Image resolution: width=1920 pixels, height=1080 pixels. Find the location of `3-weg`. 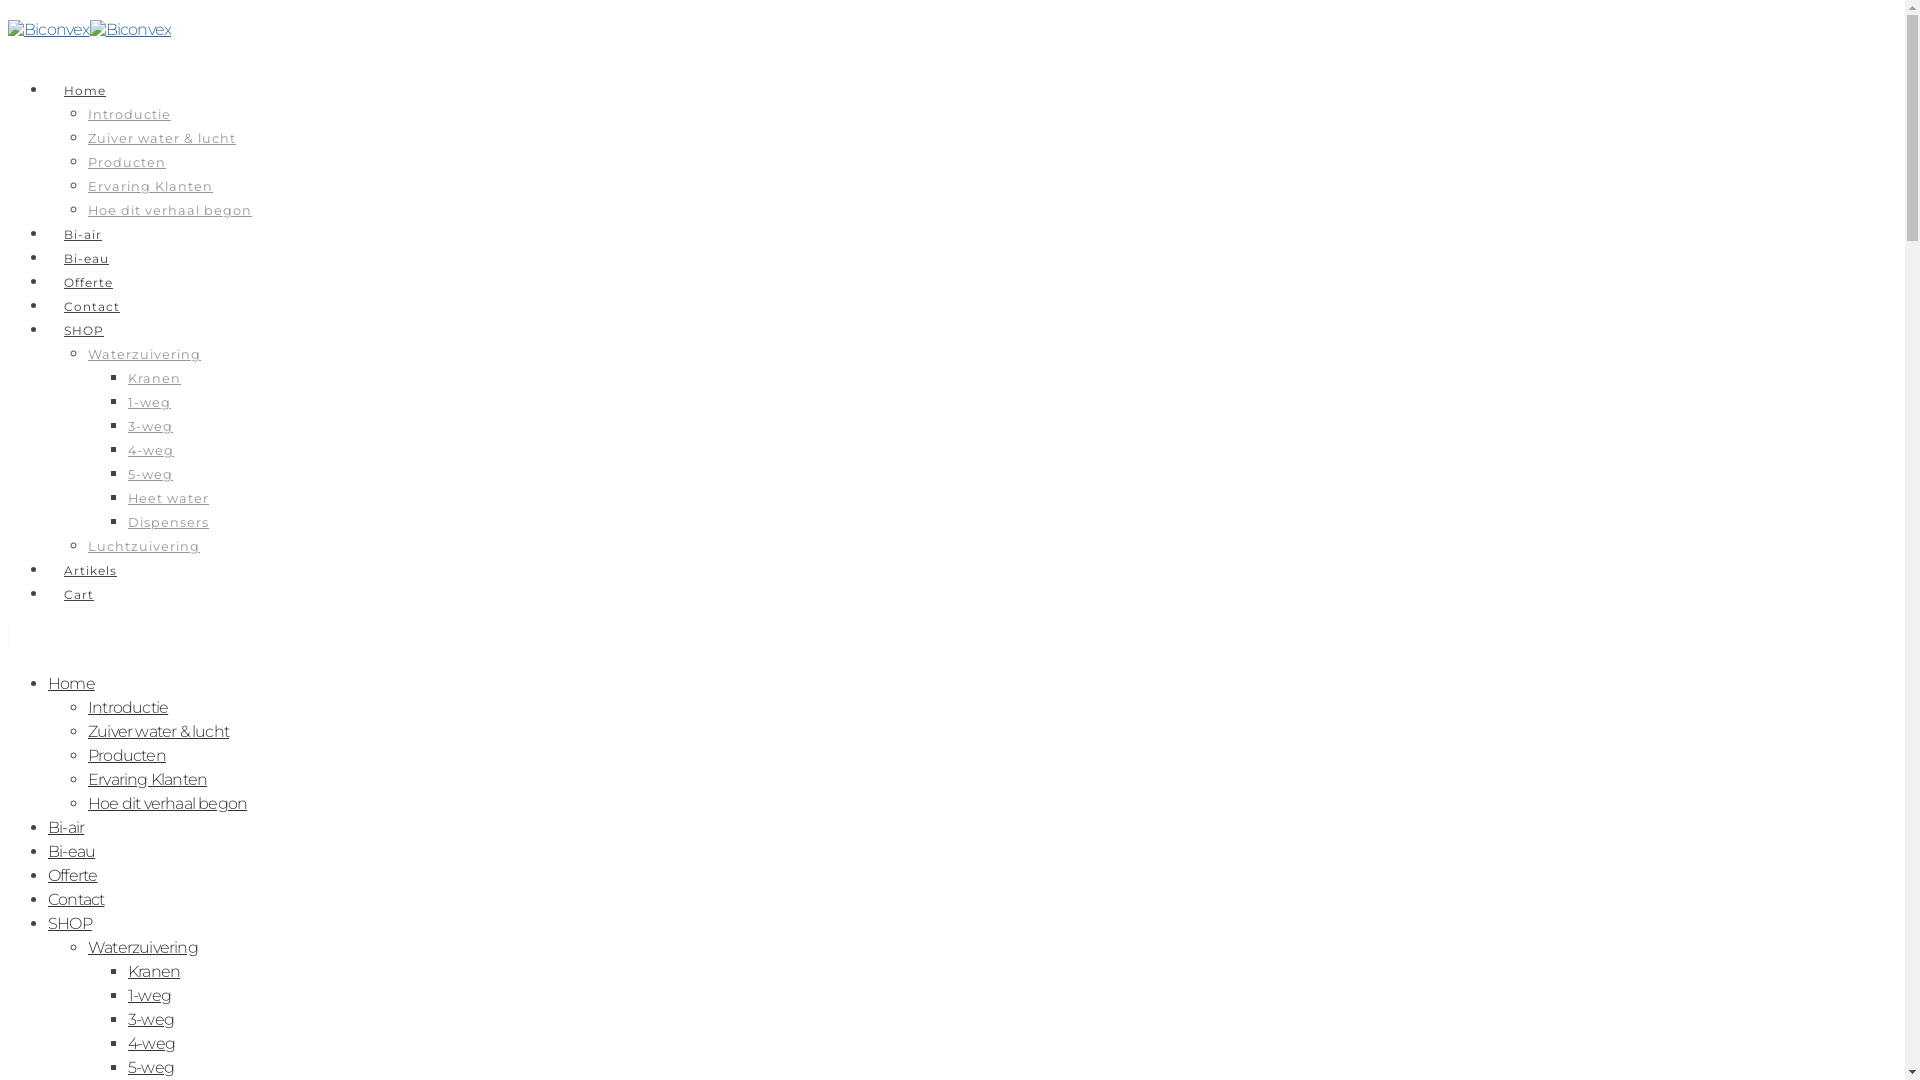

3-weg is located at coordinates (150, 426).